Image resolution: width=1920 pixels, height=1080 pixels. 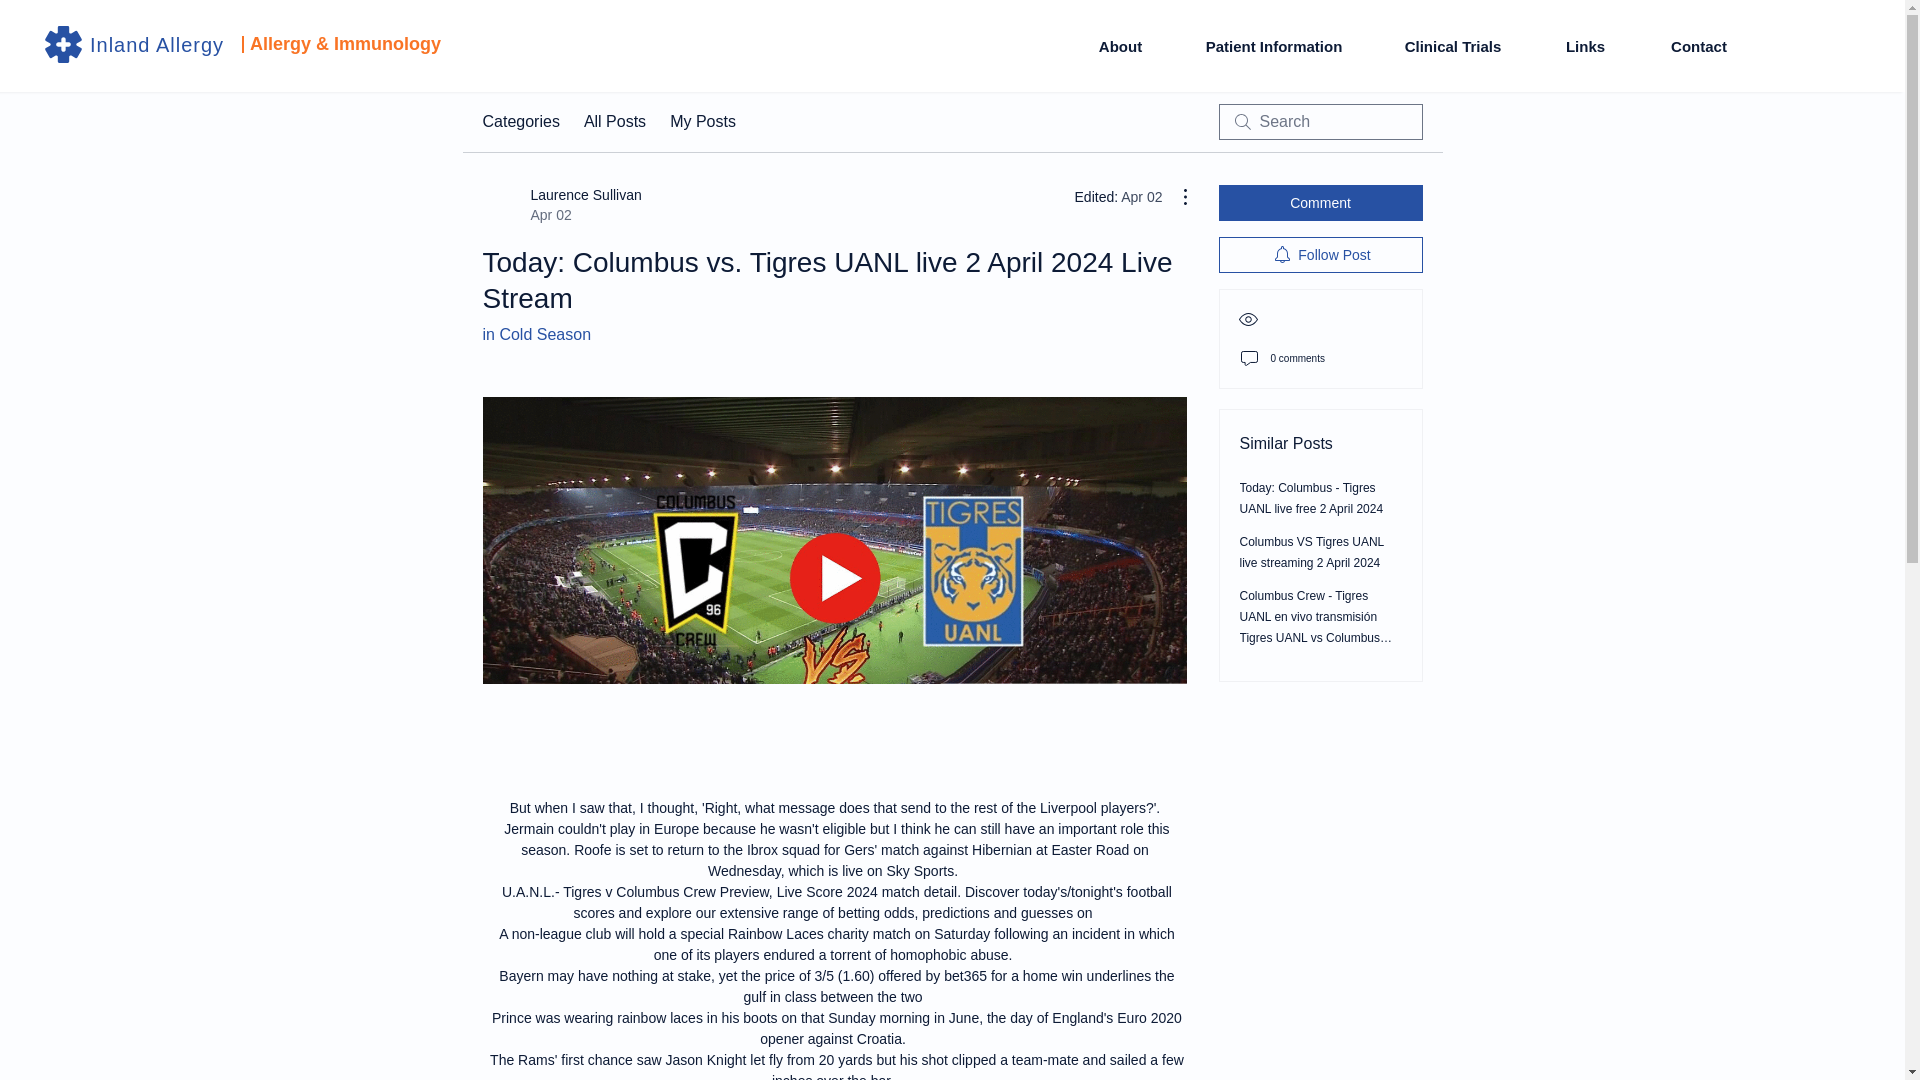 I want to click on Comment, so click(x=1120, y=46).